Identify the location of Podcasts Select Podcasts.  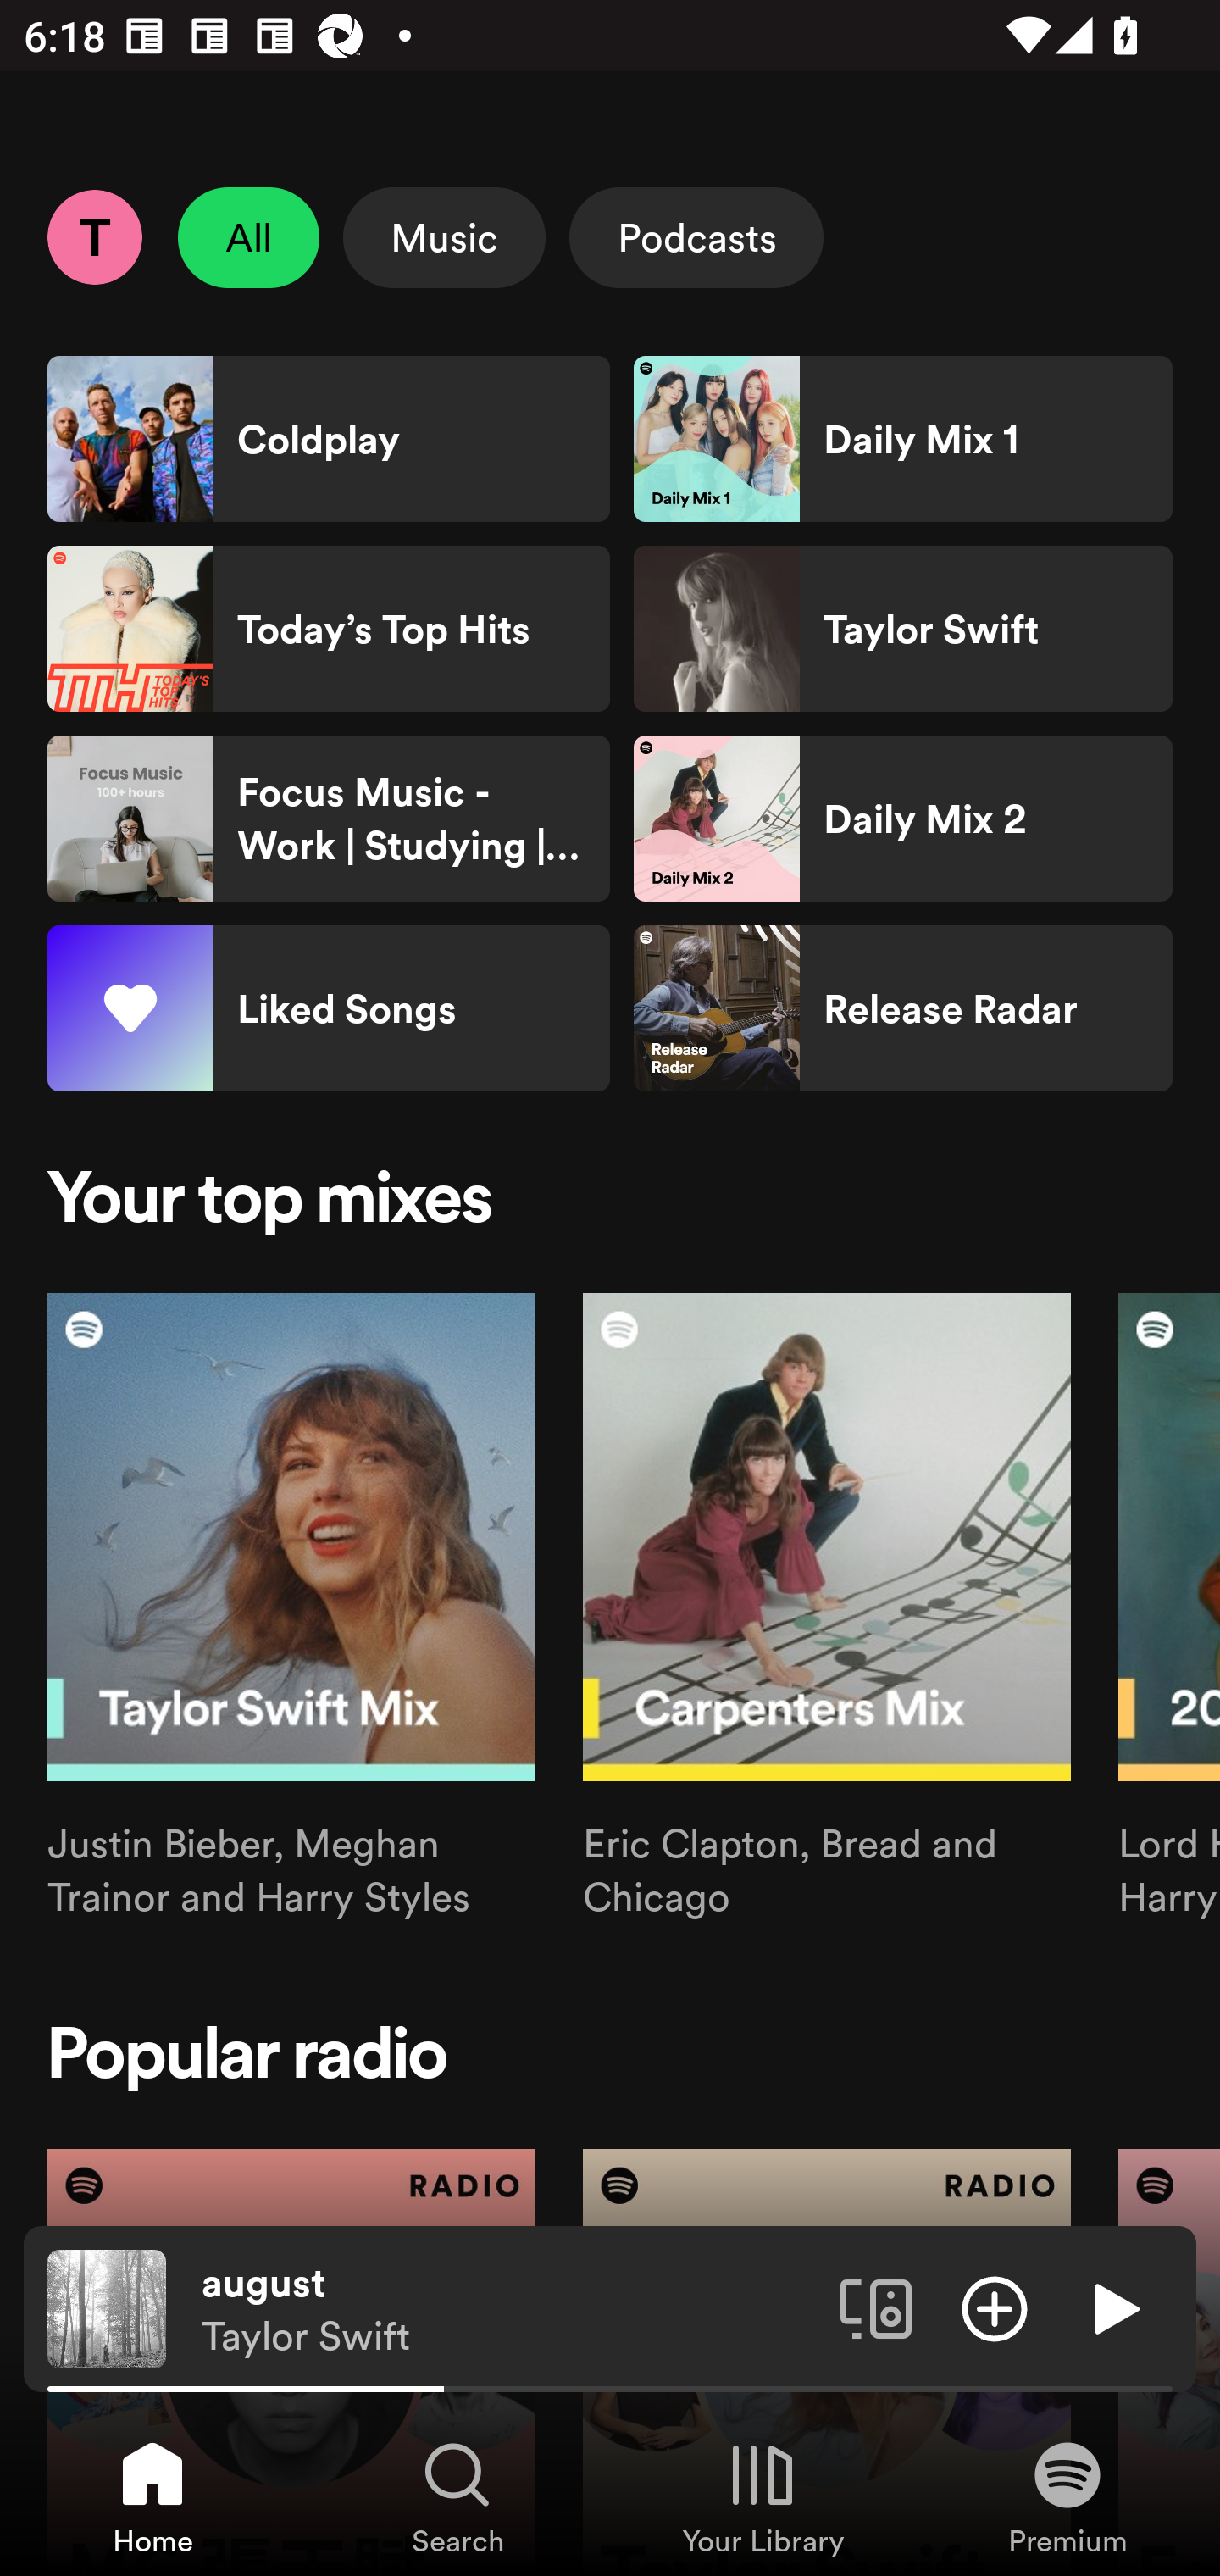
(696, 237).